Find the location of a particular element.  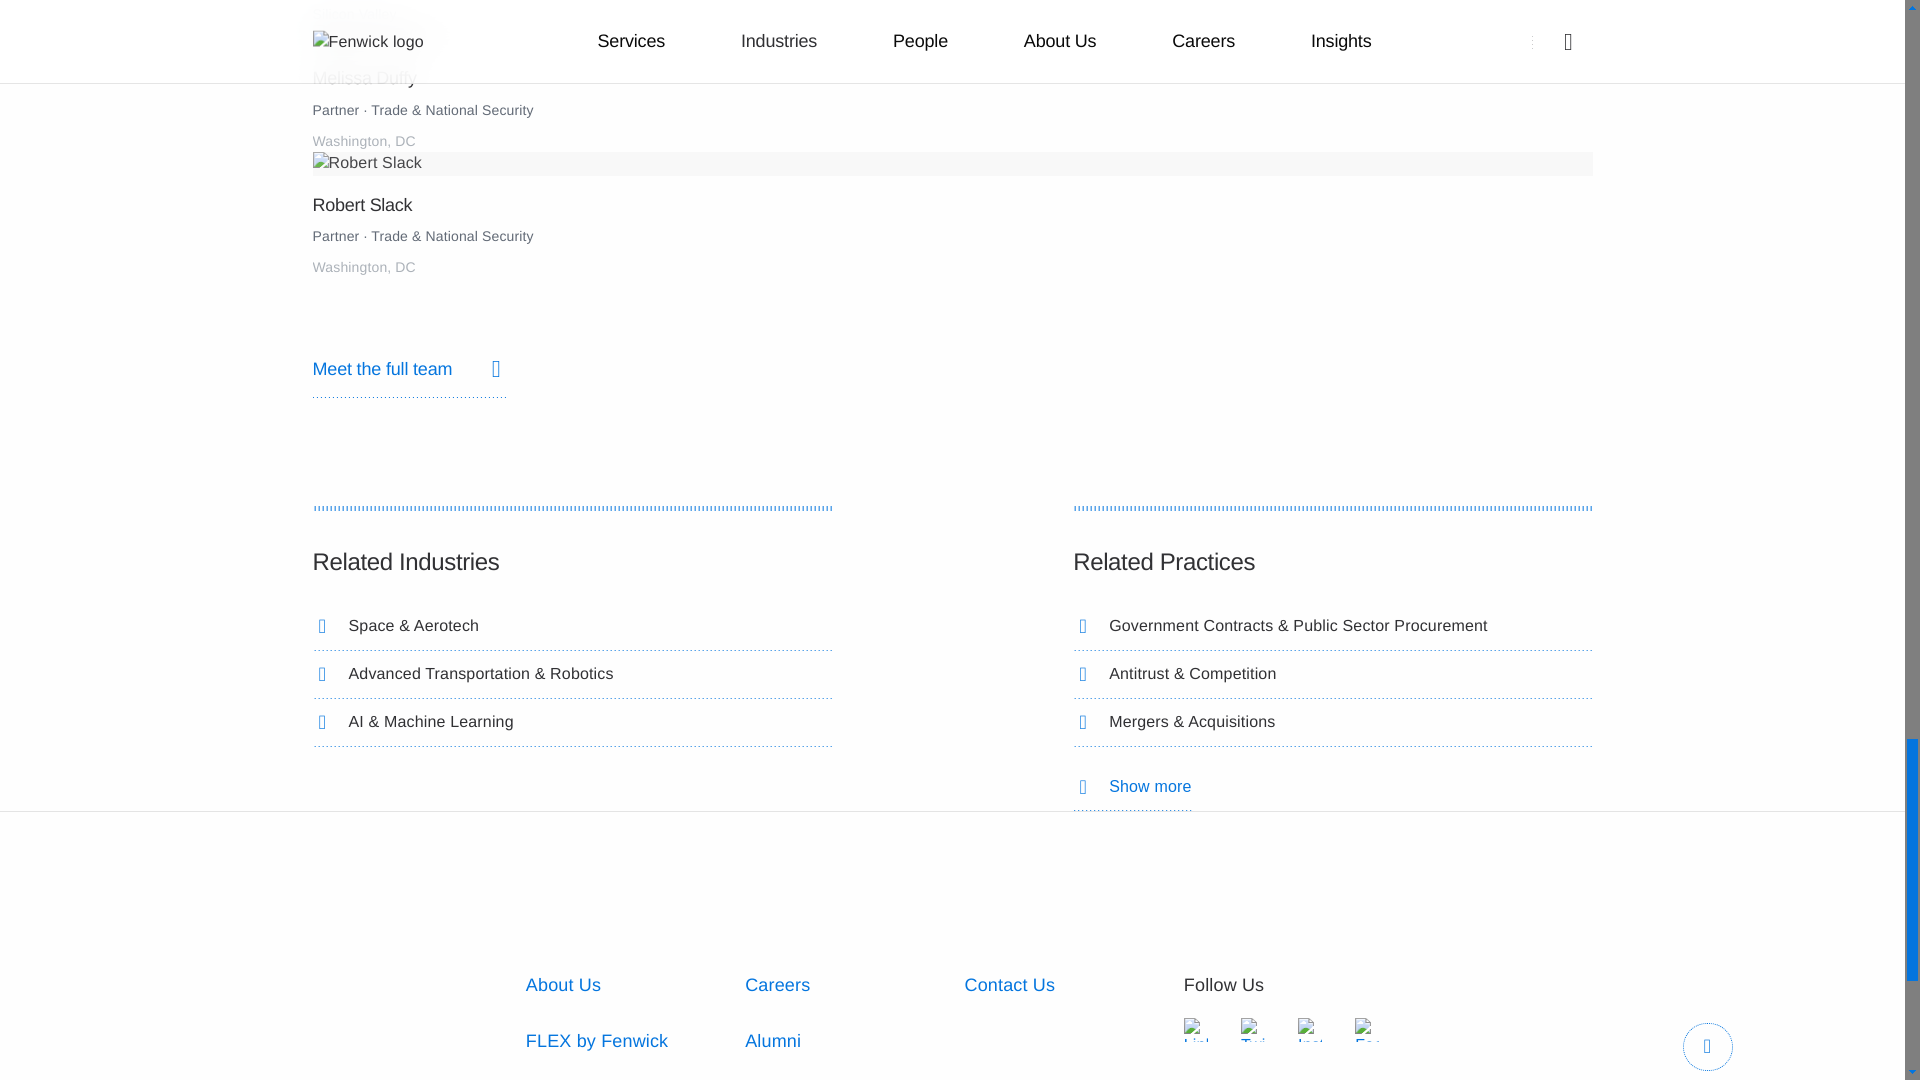

FLEX by Fenwick is located at coordinates (597, 1040).